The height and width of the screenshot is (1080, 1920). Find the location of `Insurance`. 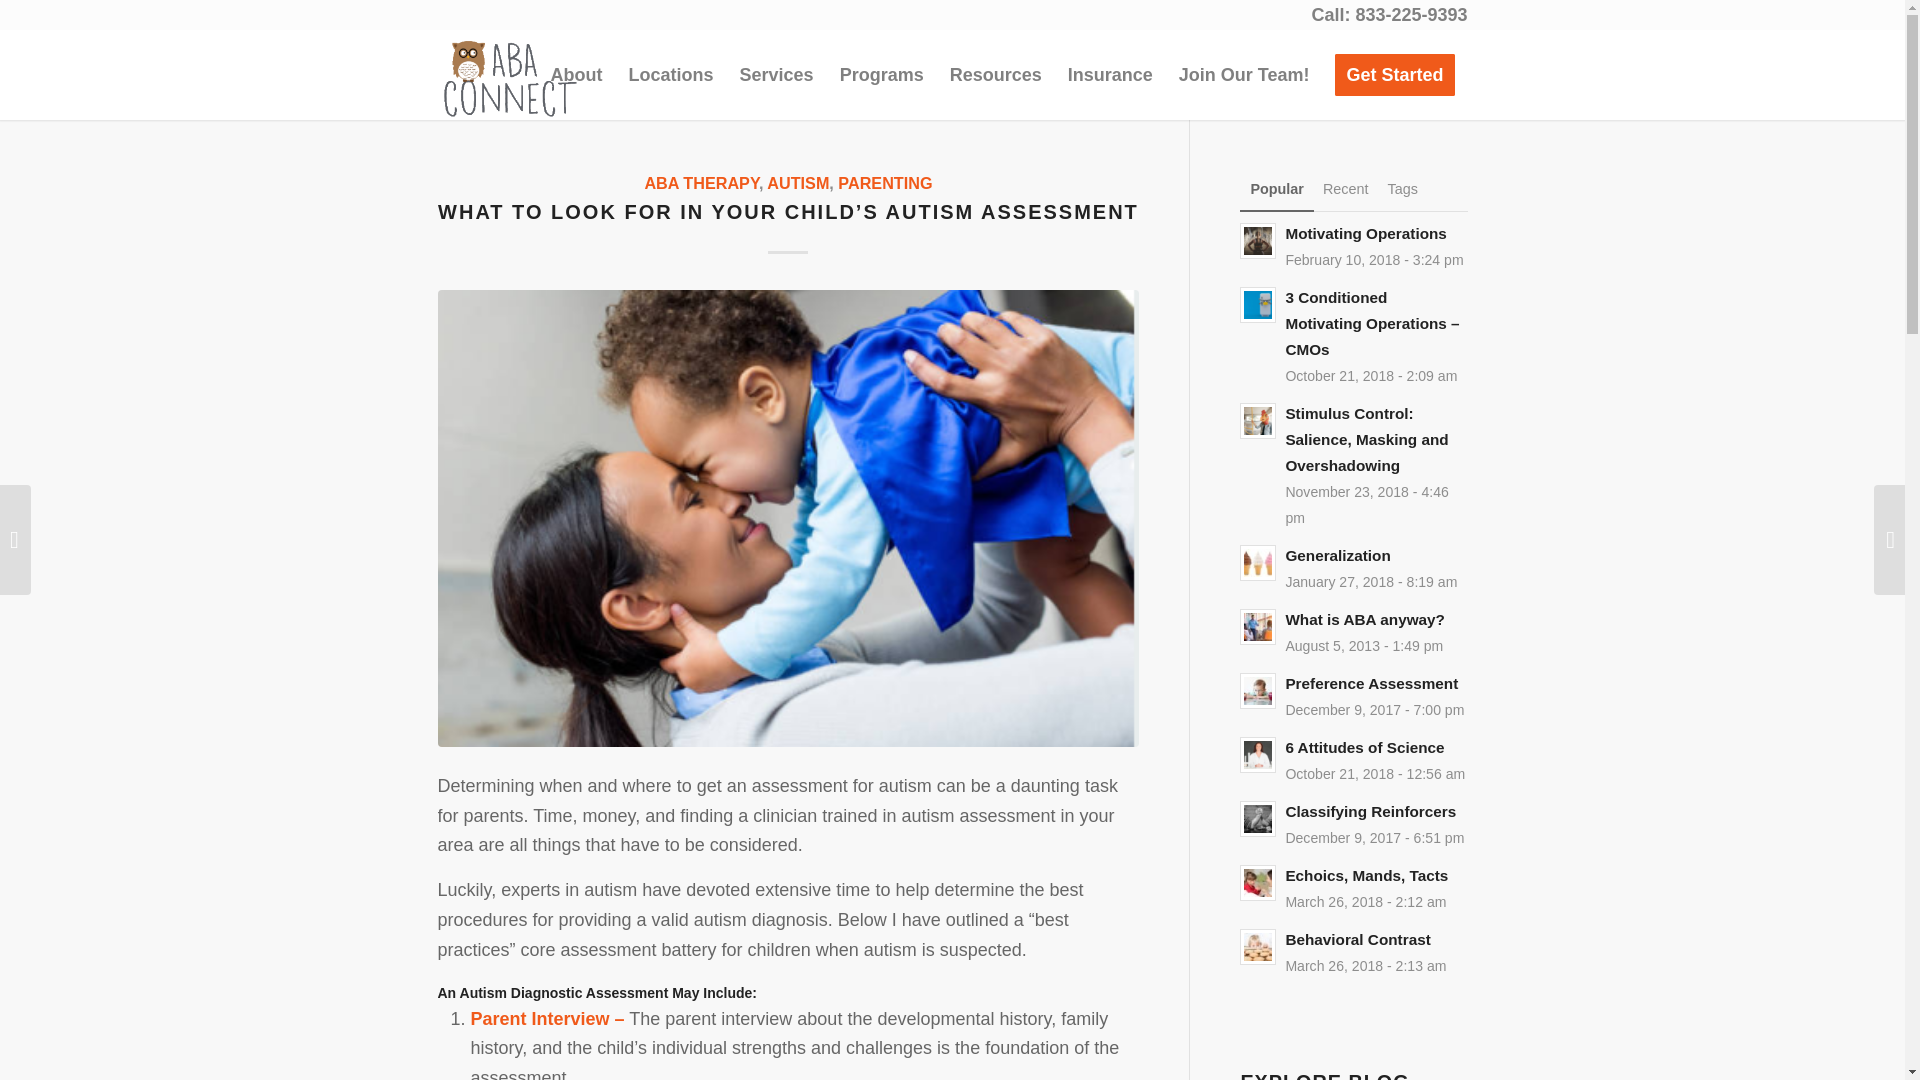

Insurance is located at coordinates (1110, 74).